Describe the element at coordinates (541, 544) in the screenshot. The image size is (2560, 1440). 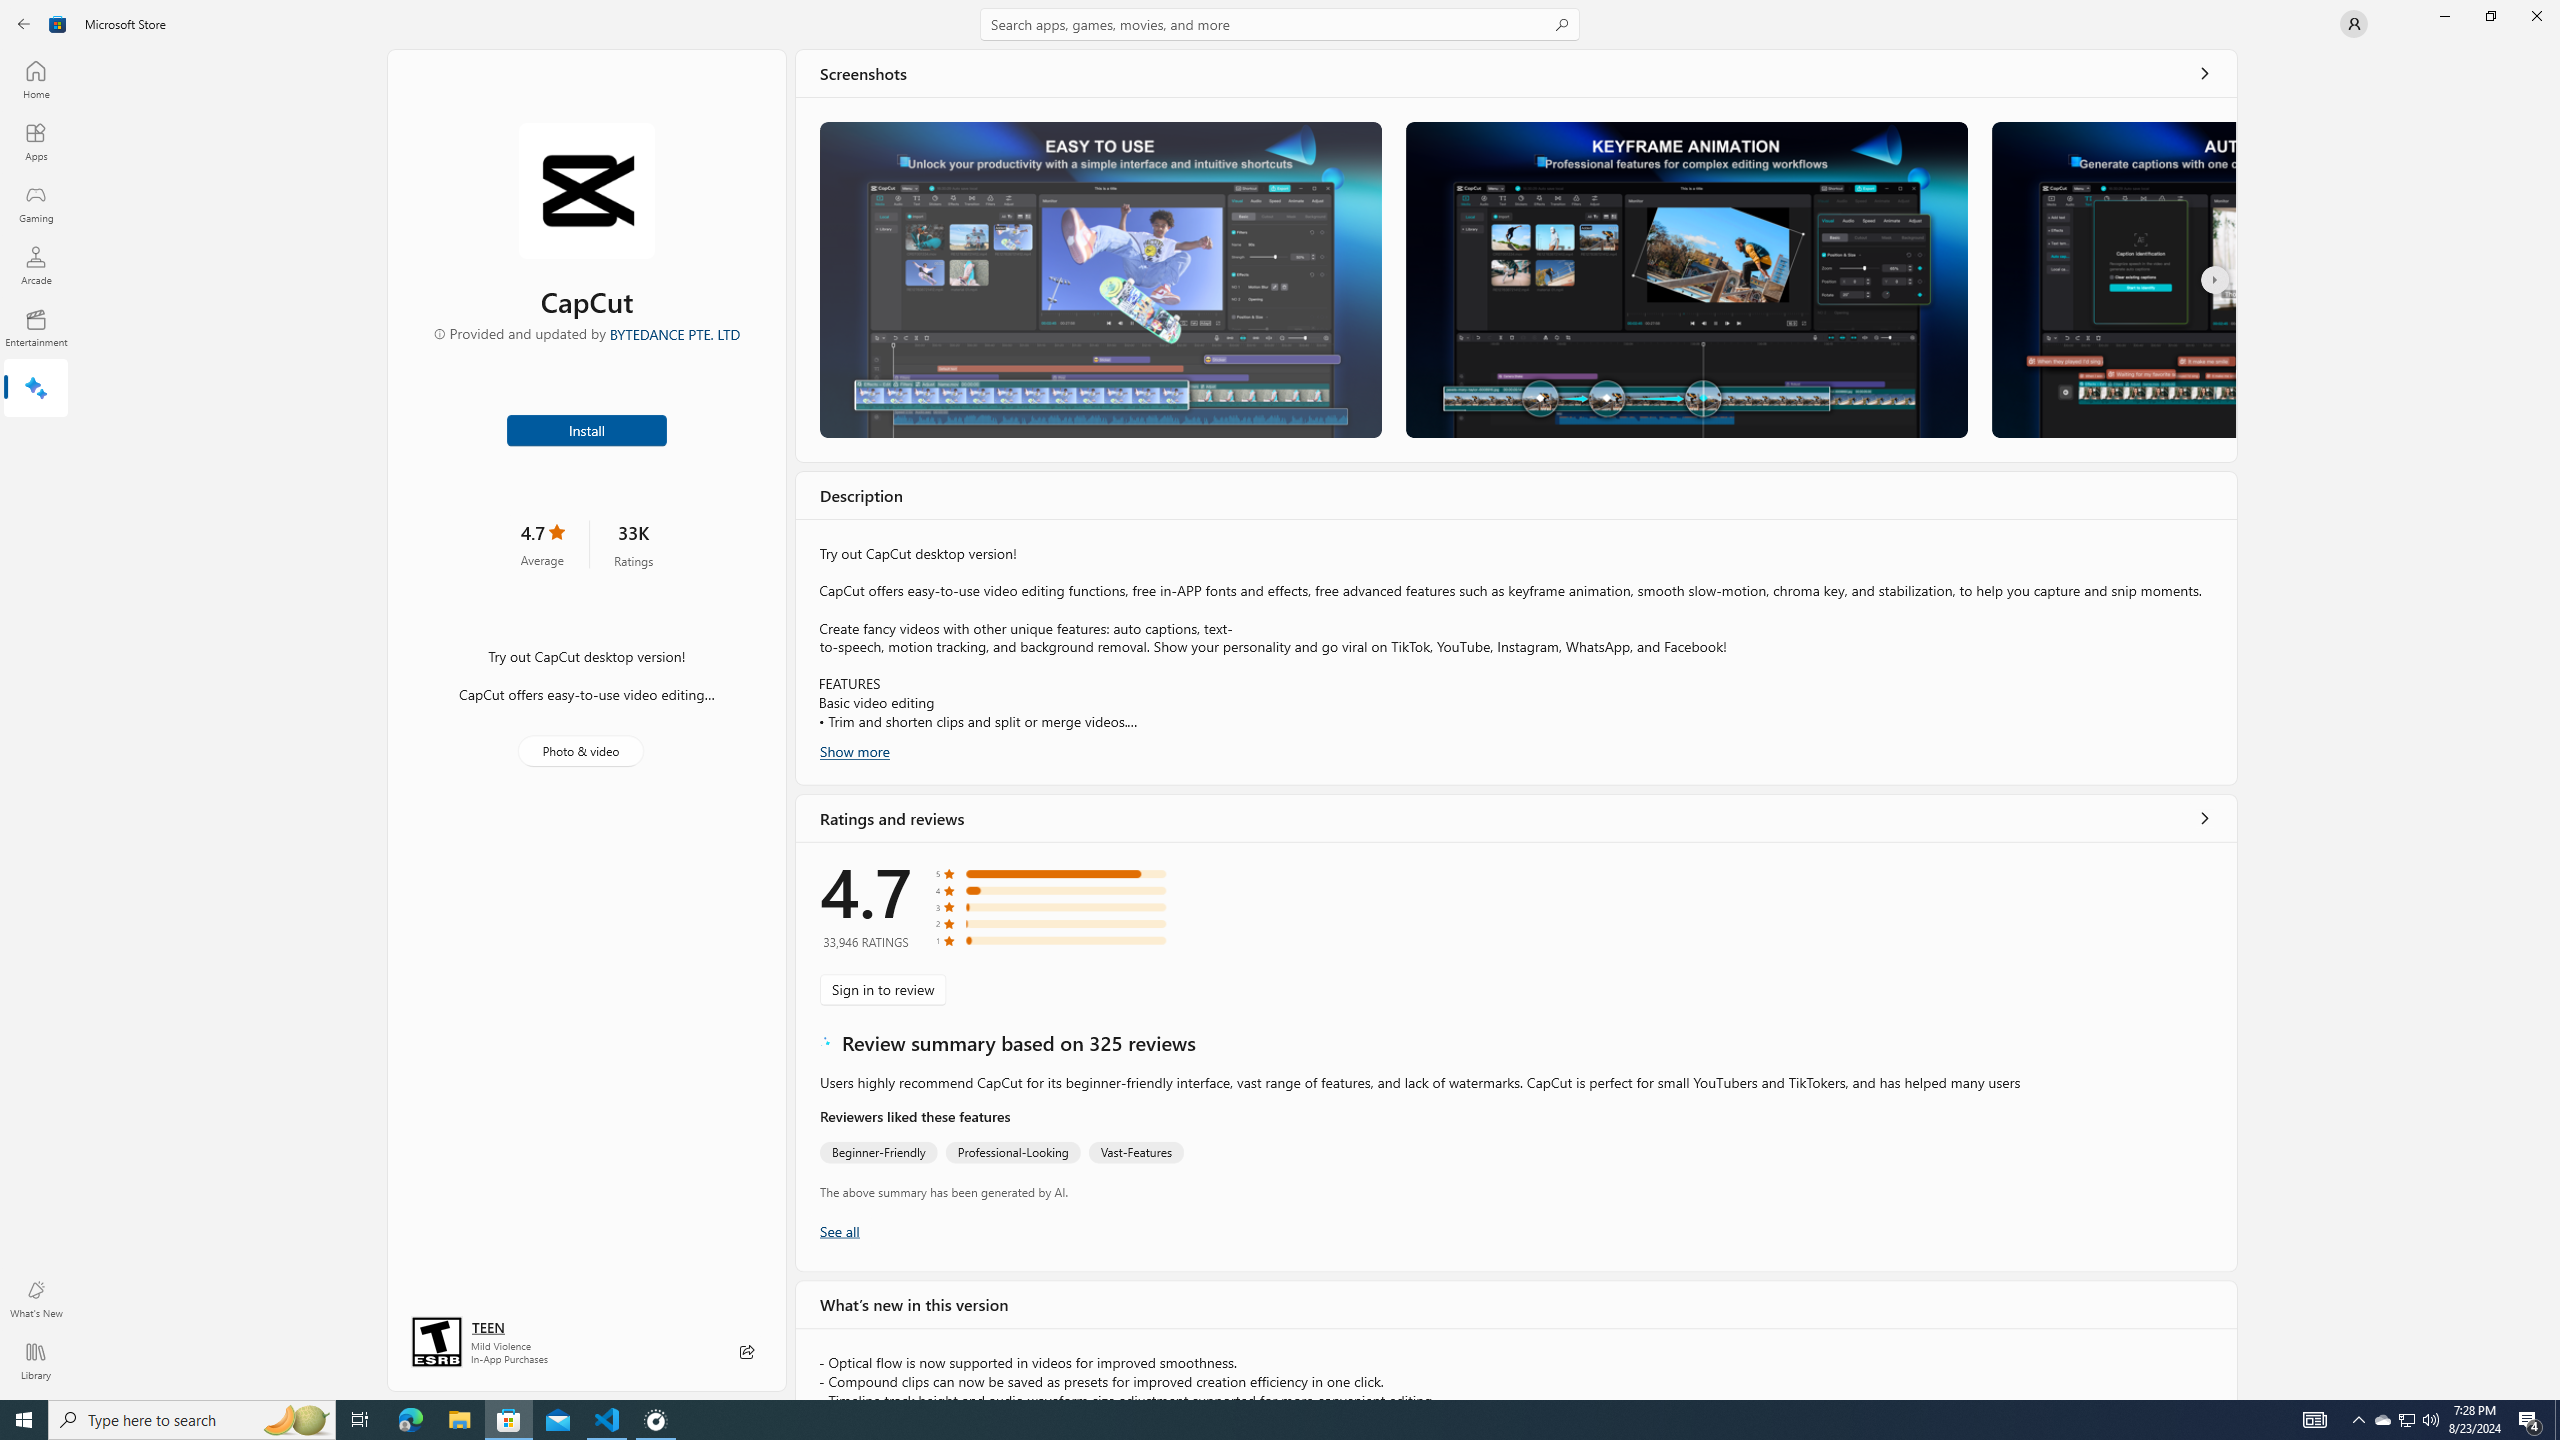
I see `4.7 stars. Click to skip to ratings and reviews` at that location.